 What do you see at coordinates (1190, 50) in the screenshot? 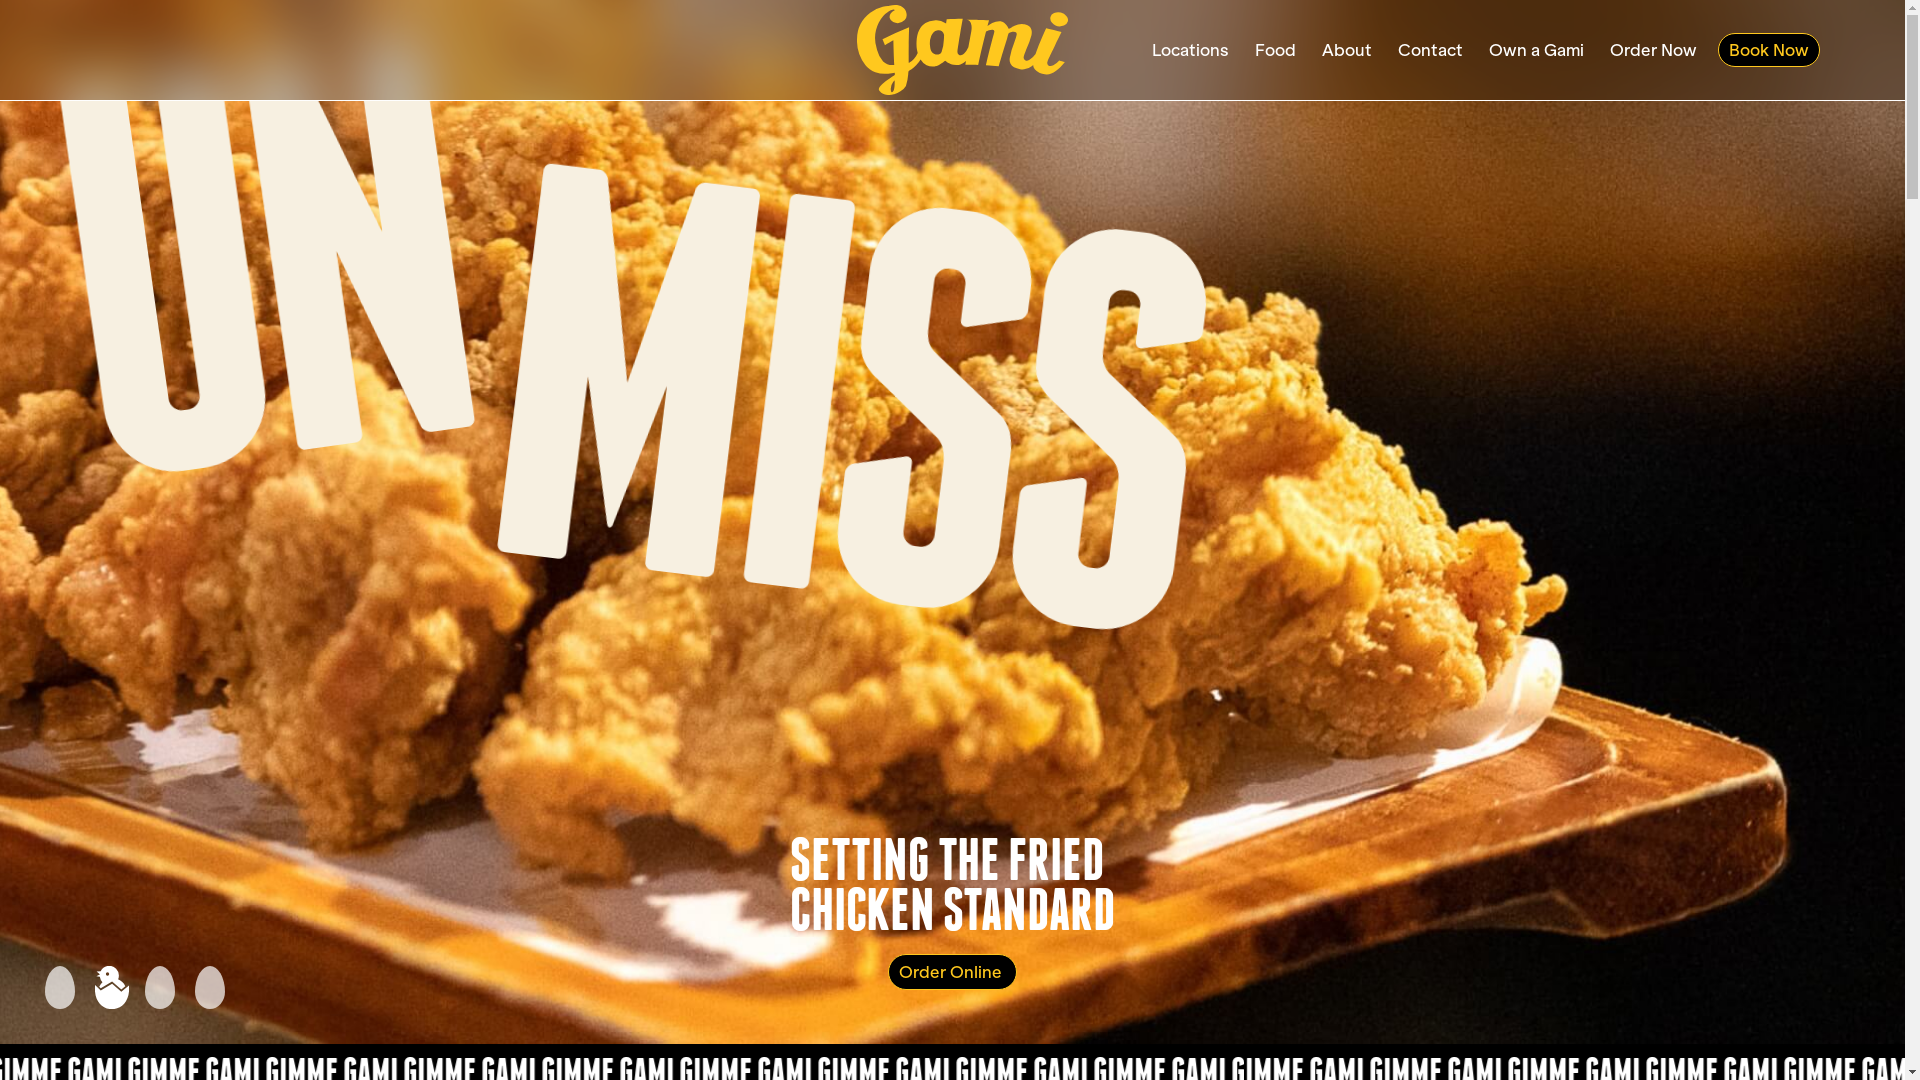
I see `Locations` at bounding box center [1190, 50].